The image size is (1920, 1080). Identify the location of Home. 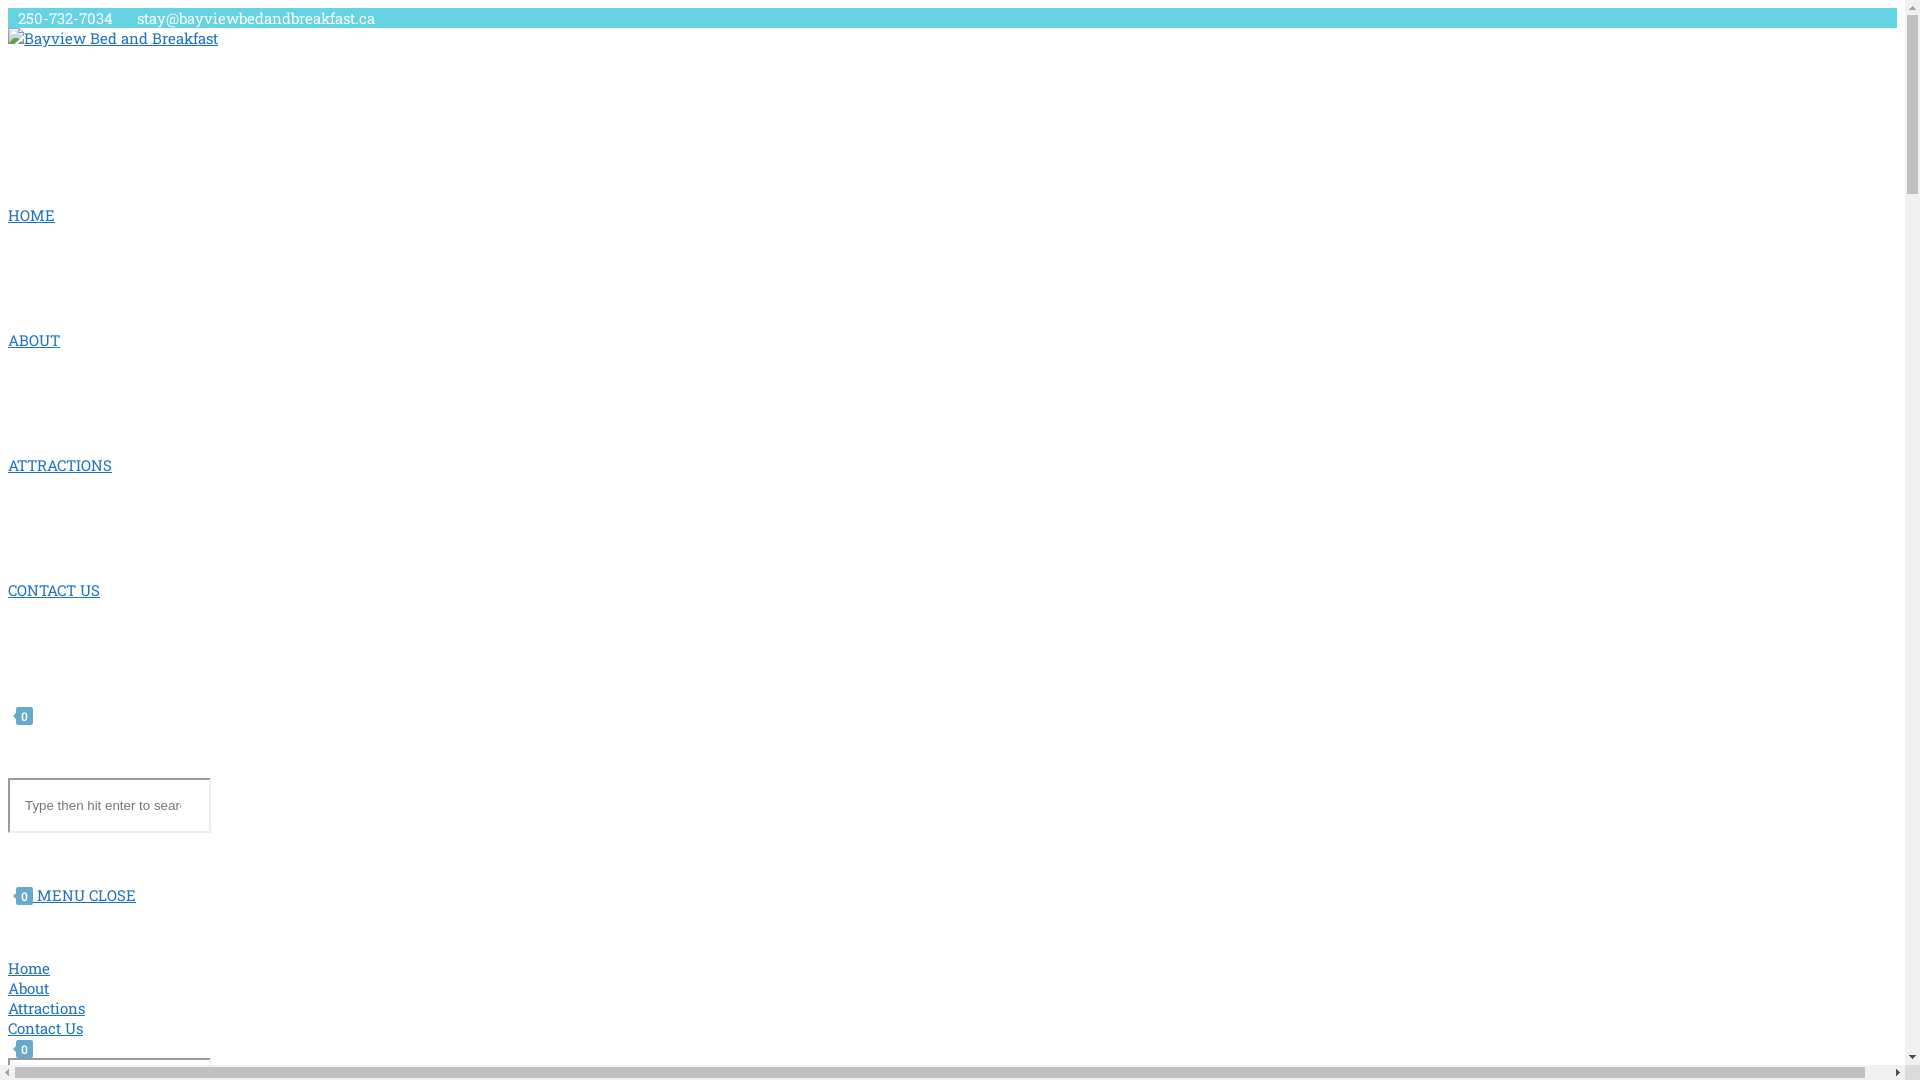
(29, 968).